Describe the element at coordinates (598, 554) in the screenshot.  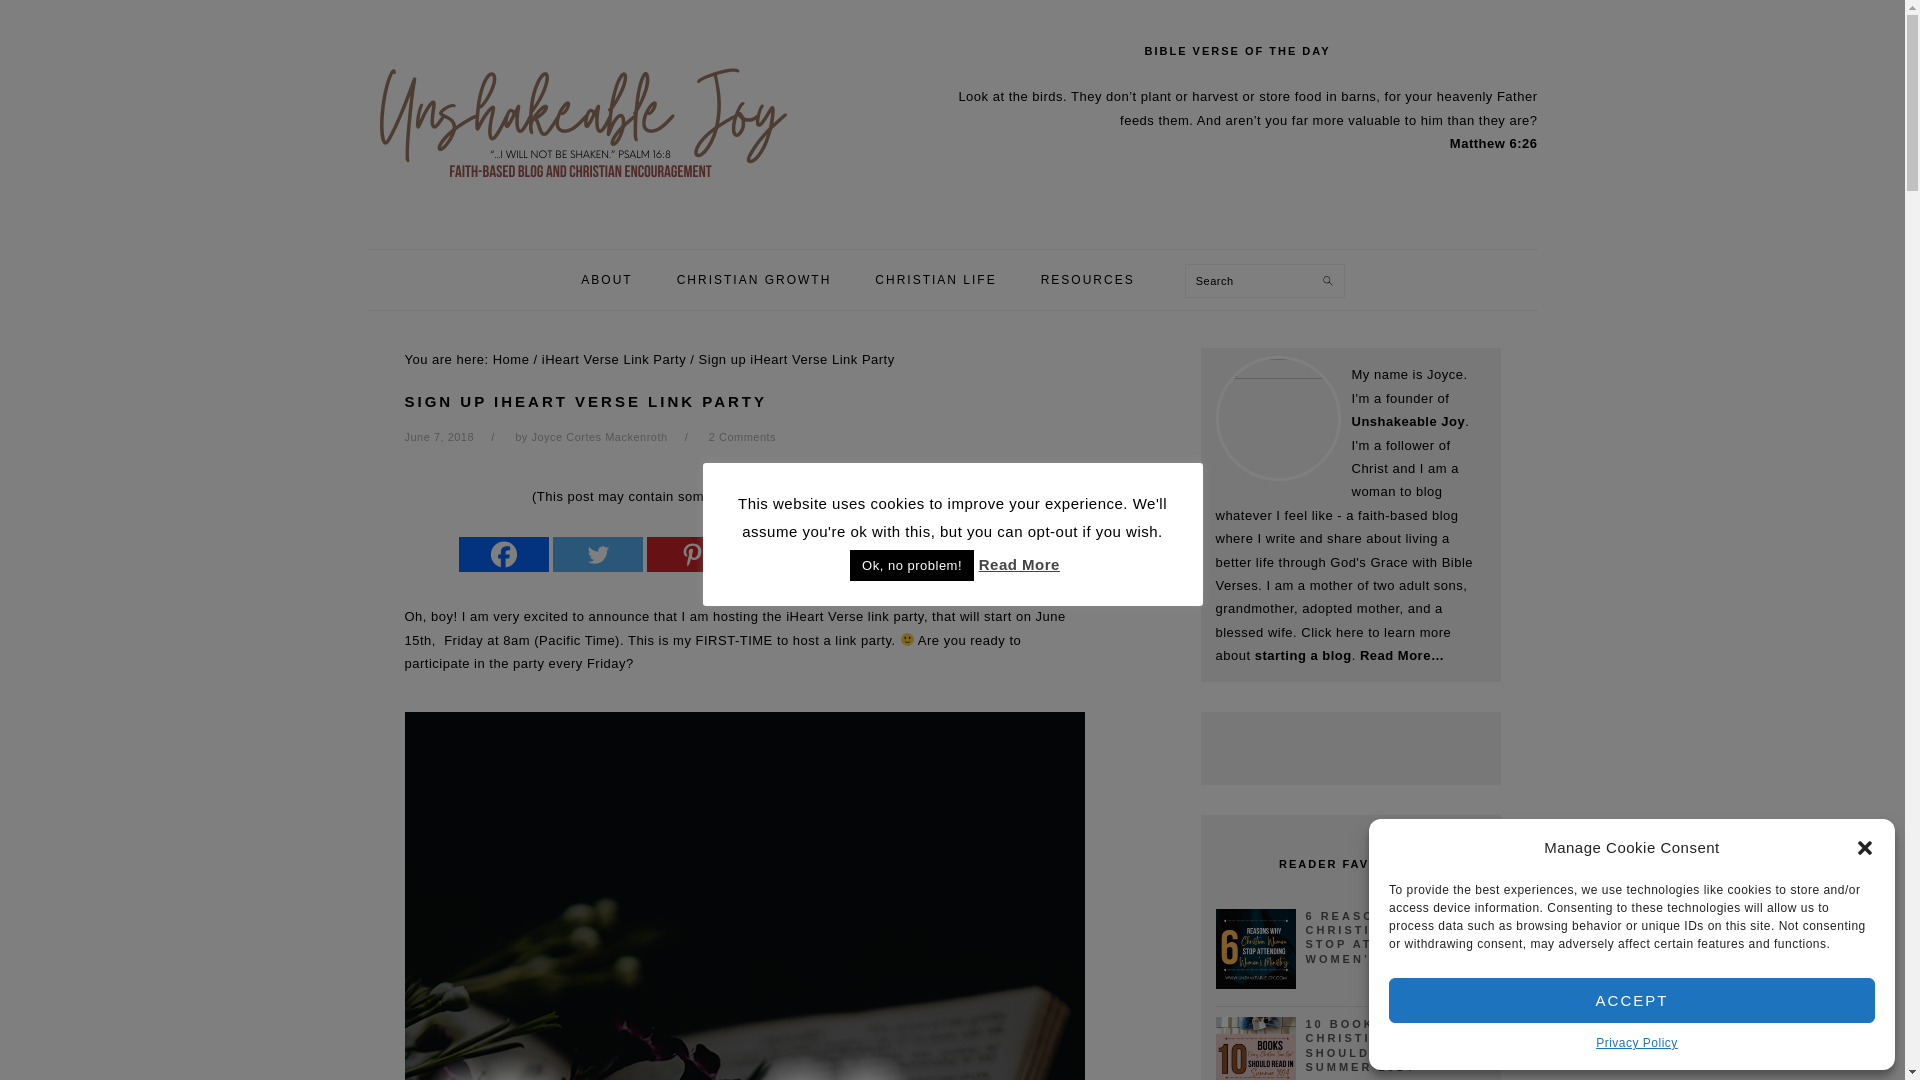
I see `Twitter` at that location.